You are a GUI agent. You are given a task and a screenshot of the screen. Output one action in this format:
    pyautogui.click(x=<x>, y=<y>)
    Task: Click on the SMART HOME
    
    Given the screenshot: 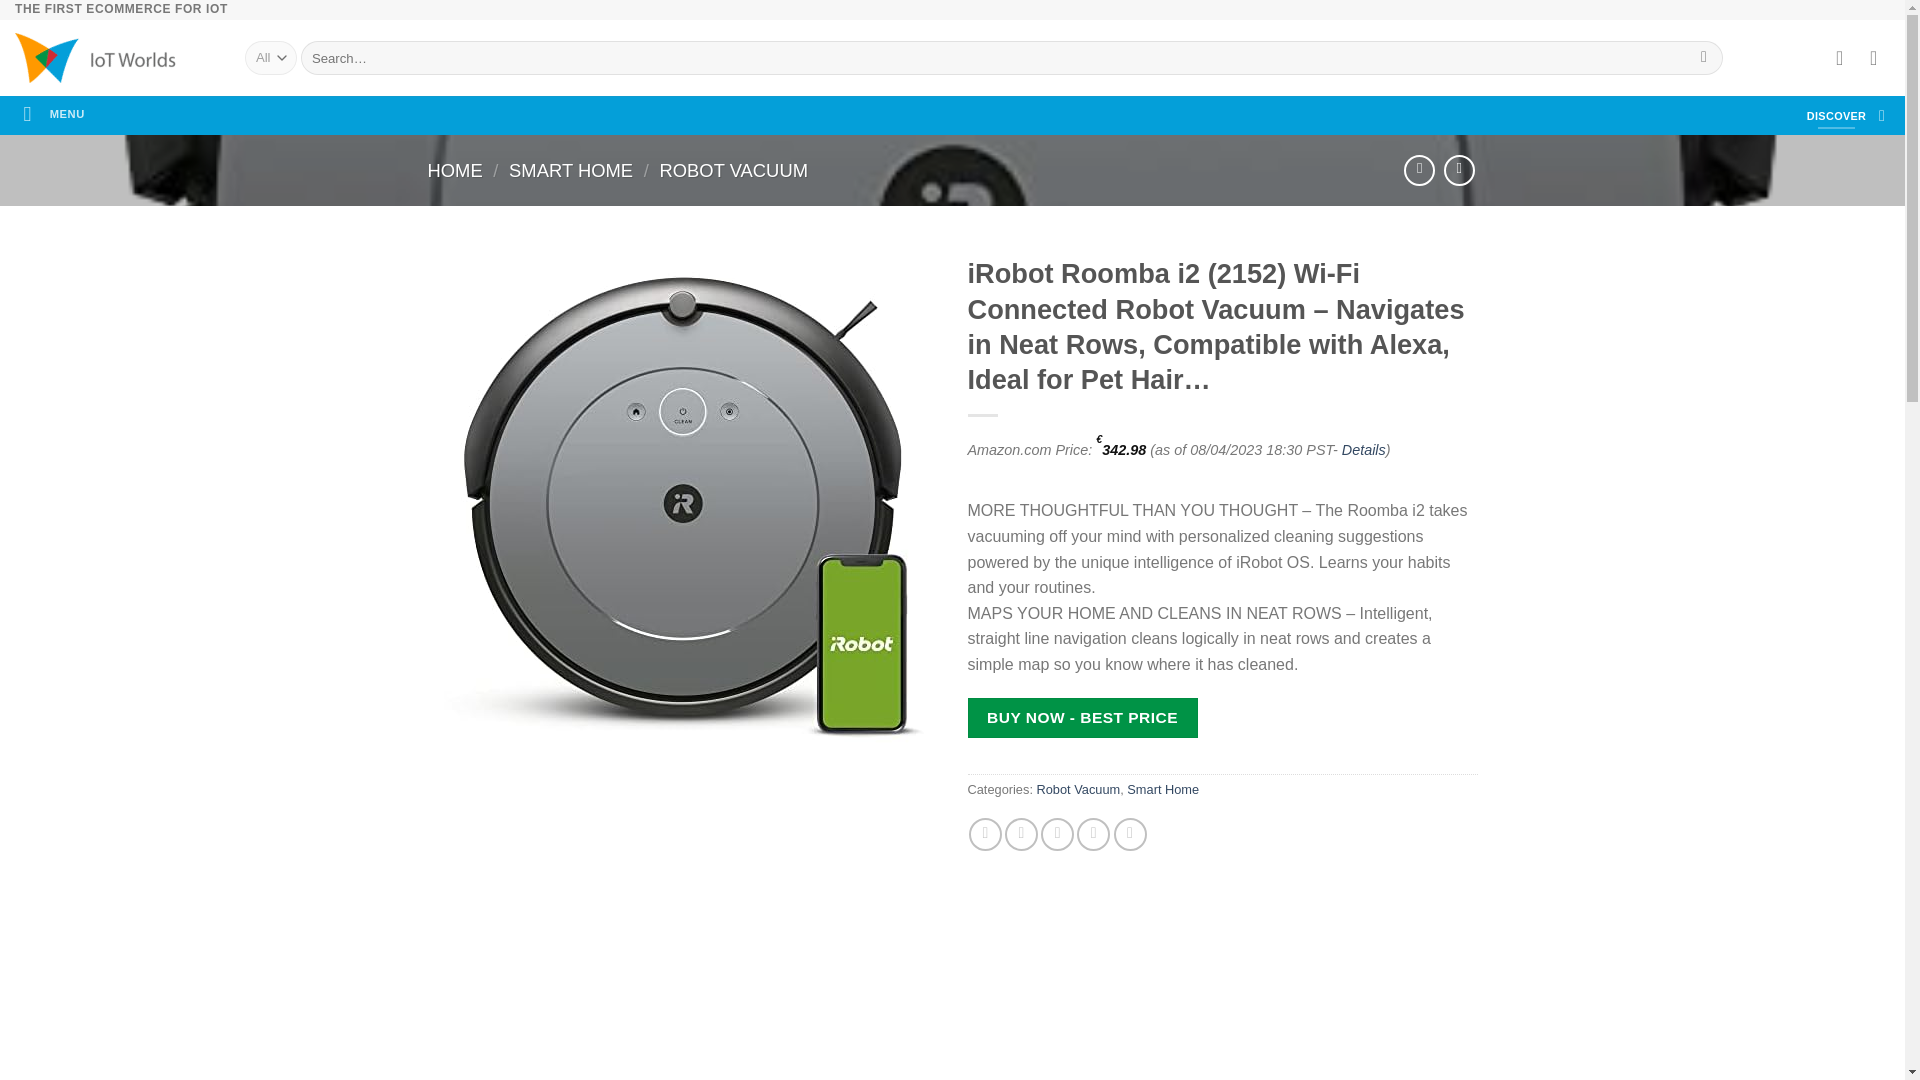 What is the action you would take?
    pyautogui.click(x=570, y=170)
    